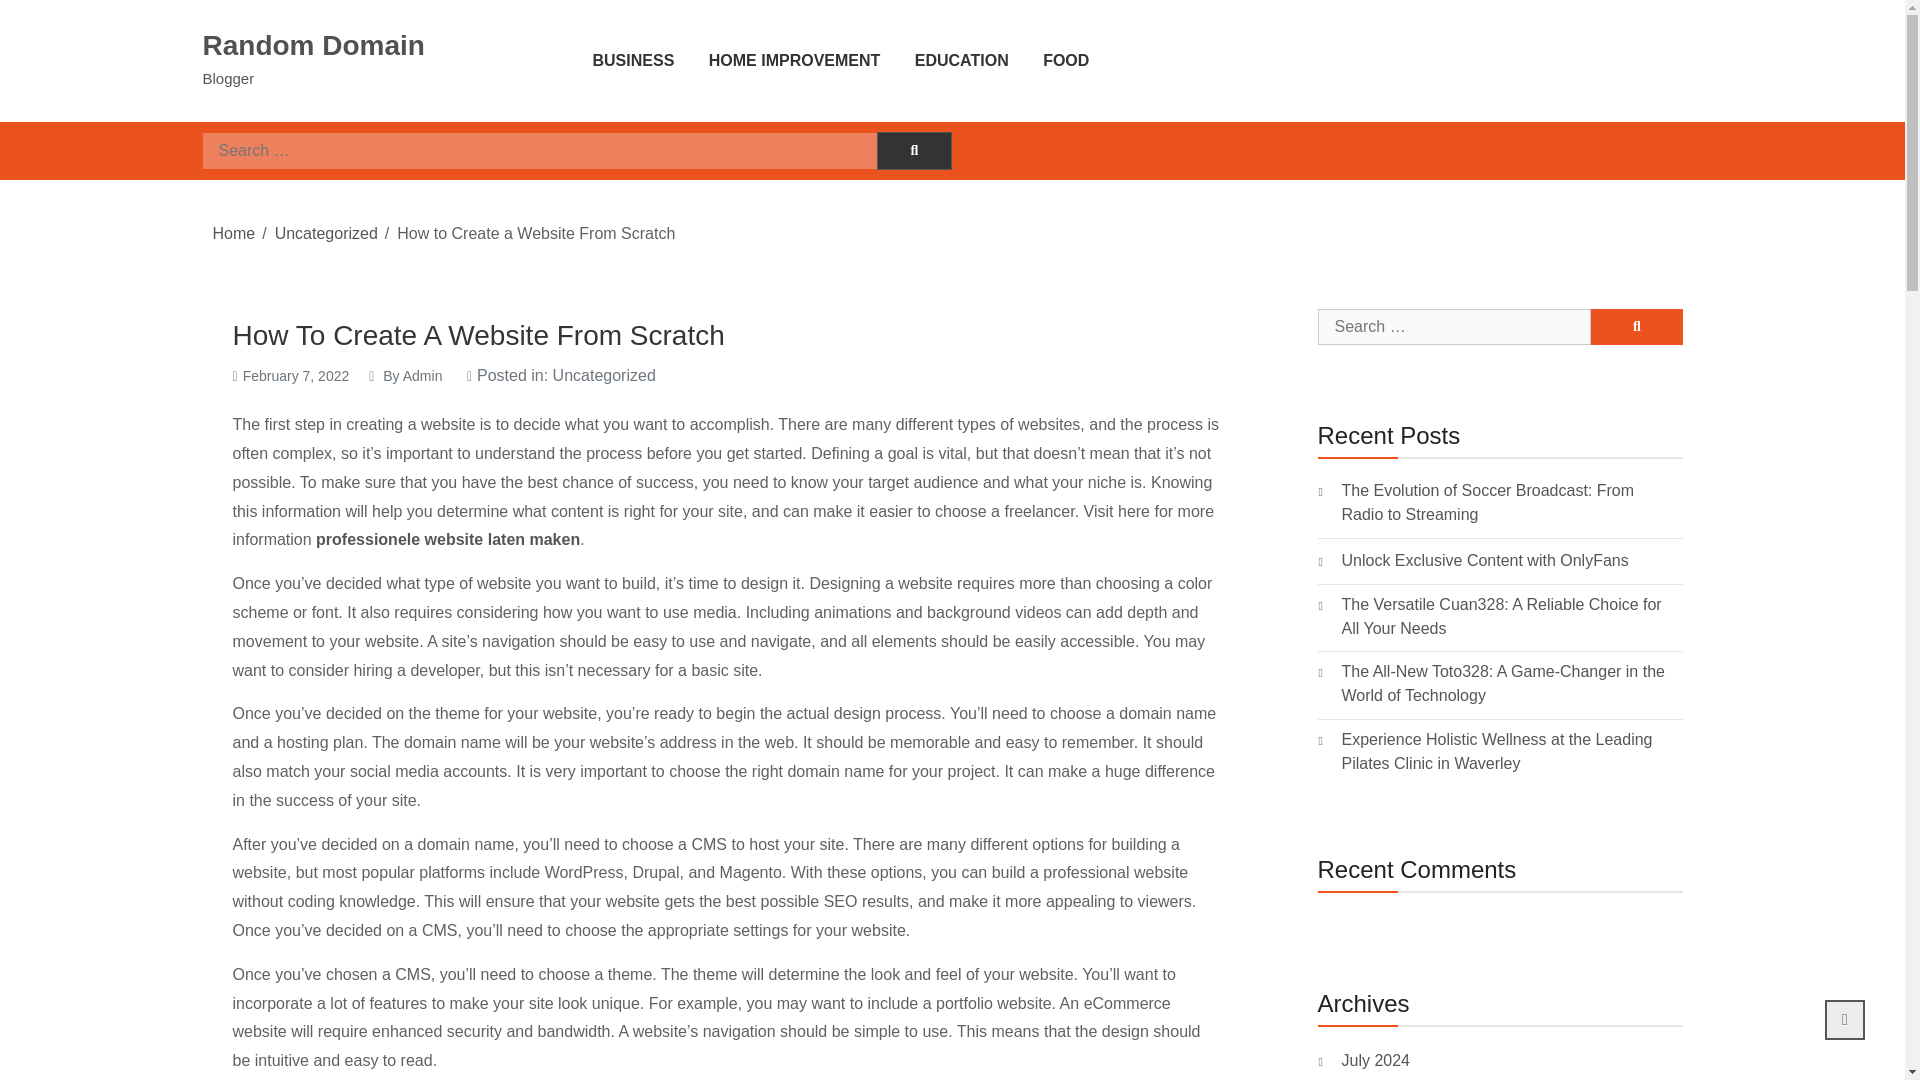 This screenshot has height=1080, width=1920. I want to click on The Evolution of Soccer Broadcast: From Radio to Streaming, so click(1506, 503).